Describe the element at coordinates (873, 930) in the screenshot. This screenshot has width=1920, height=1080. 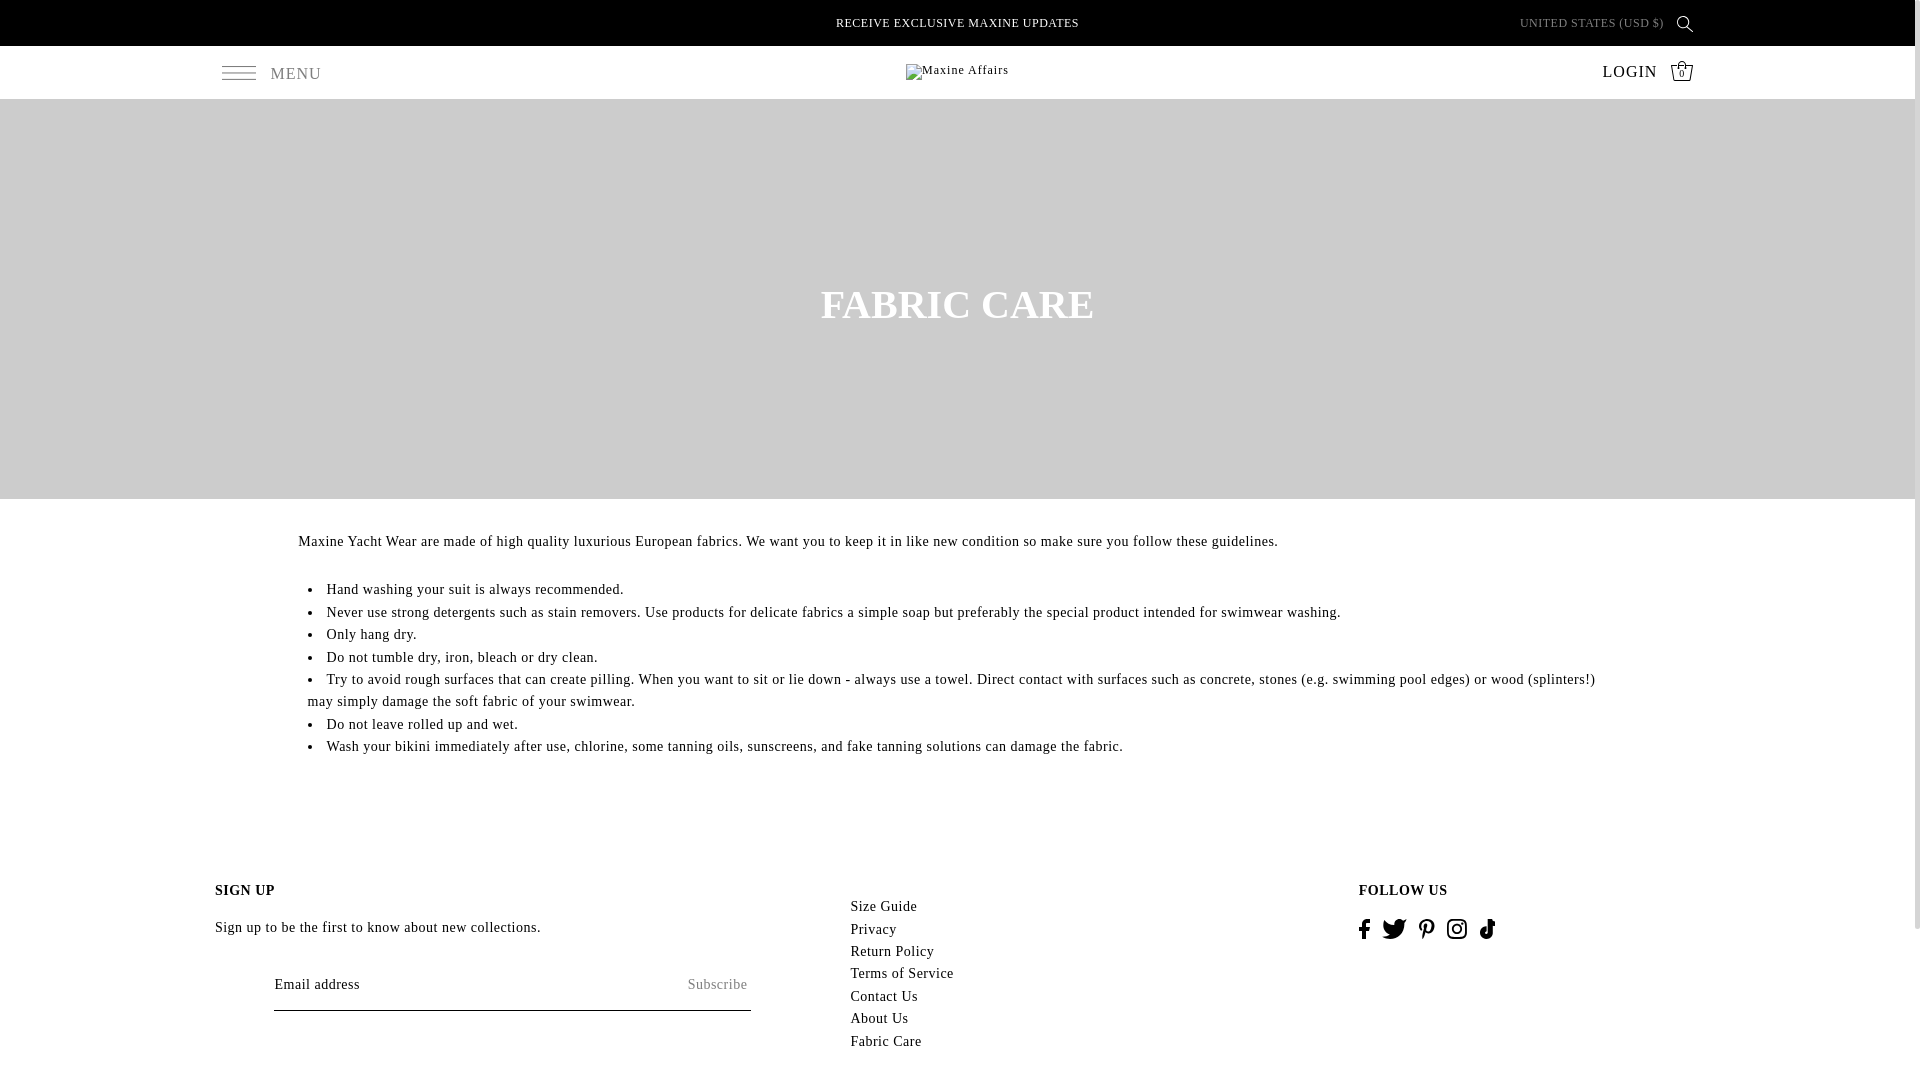
I see `Privacy` at that location.